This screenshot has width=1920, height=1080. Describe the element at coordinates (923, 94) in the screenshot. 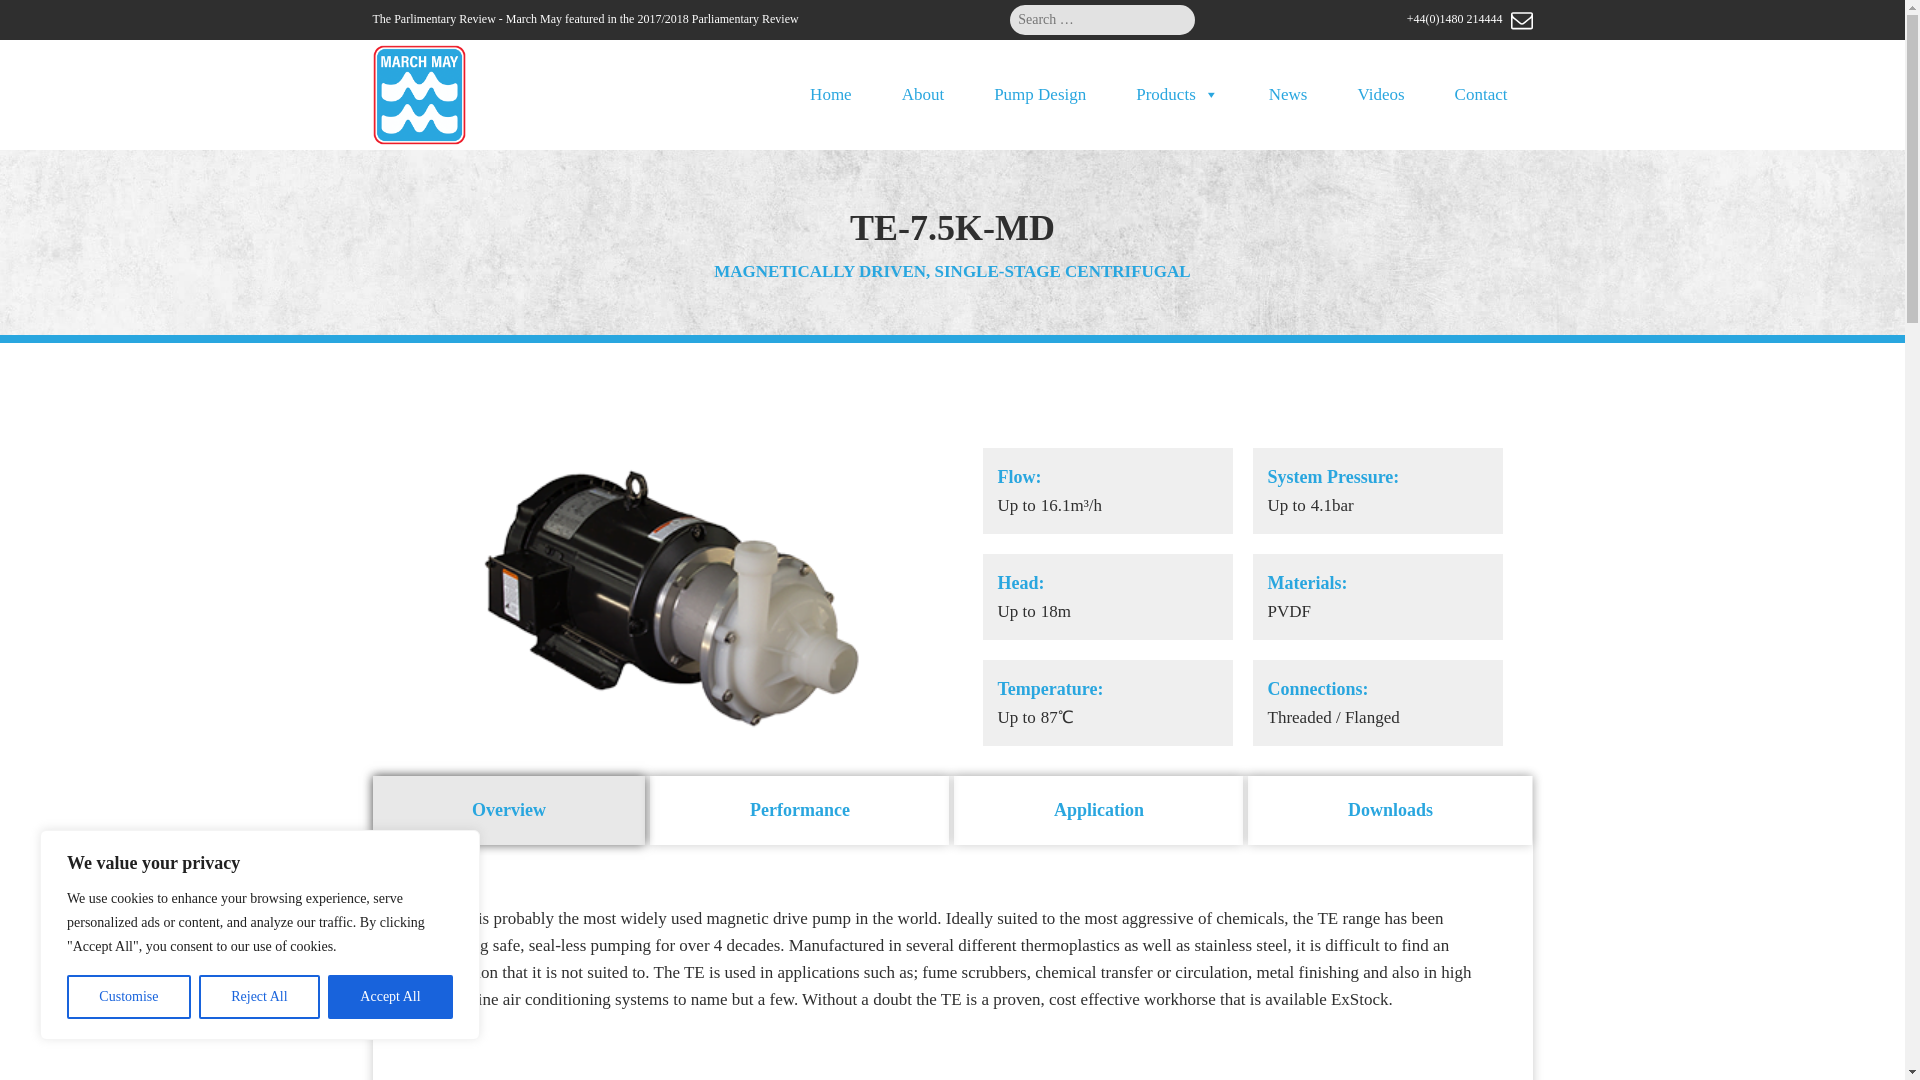

I see `About` at that location.